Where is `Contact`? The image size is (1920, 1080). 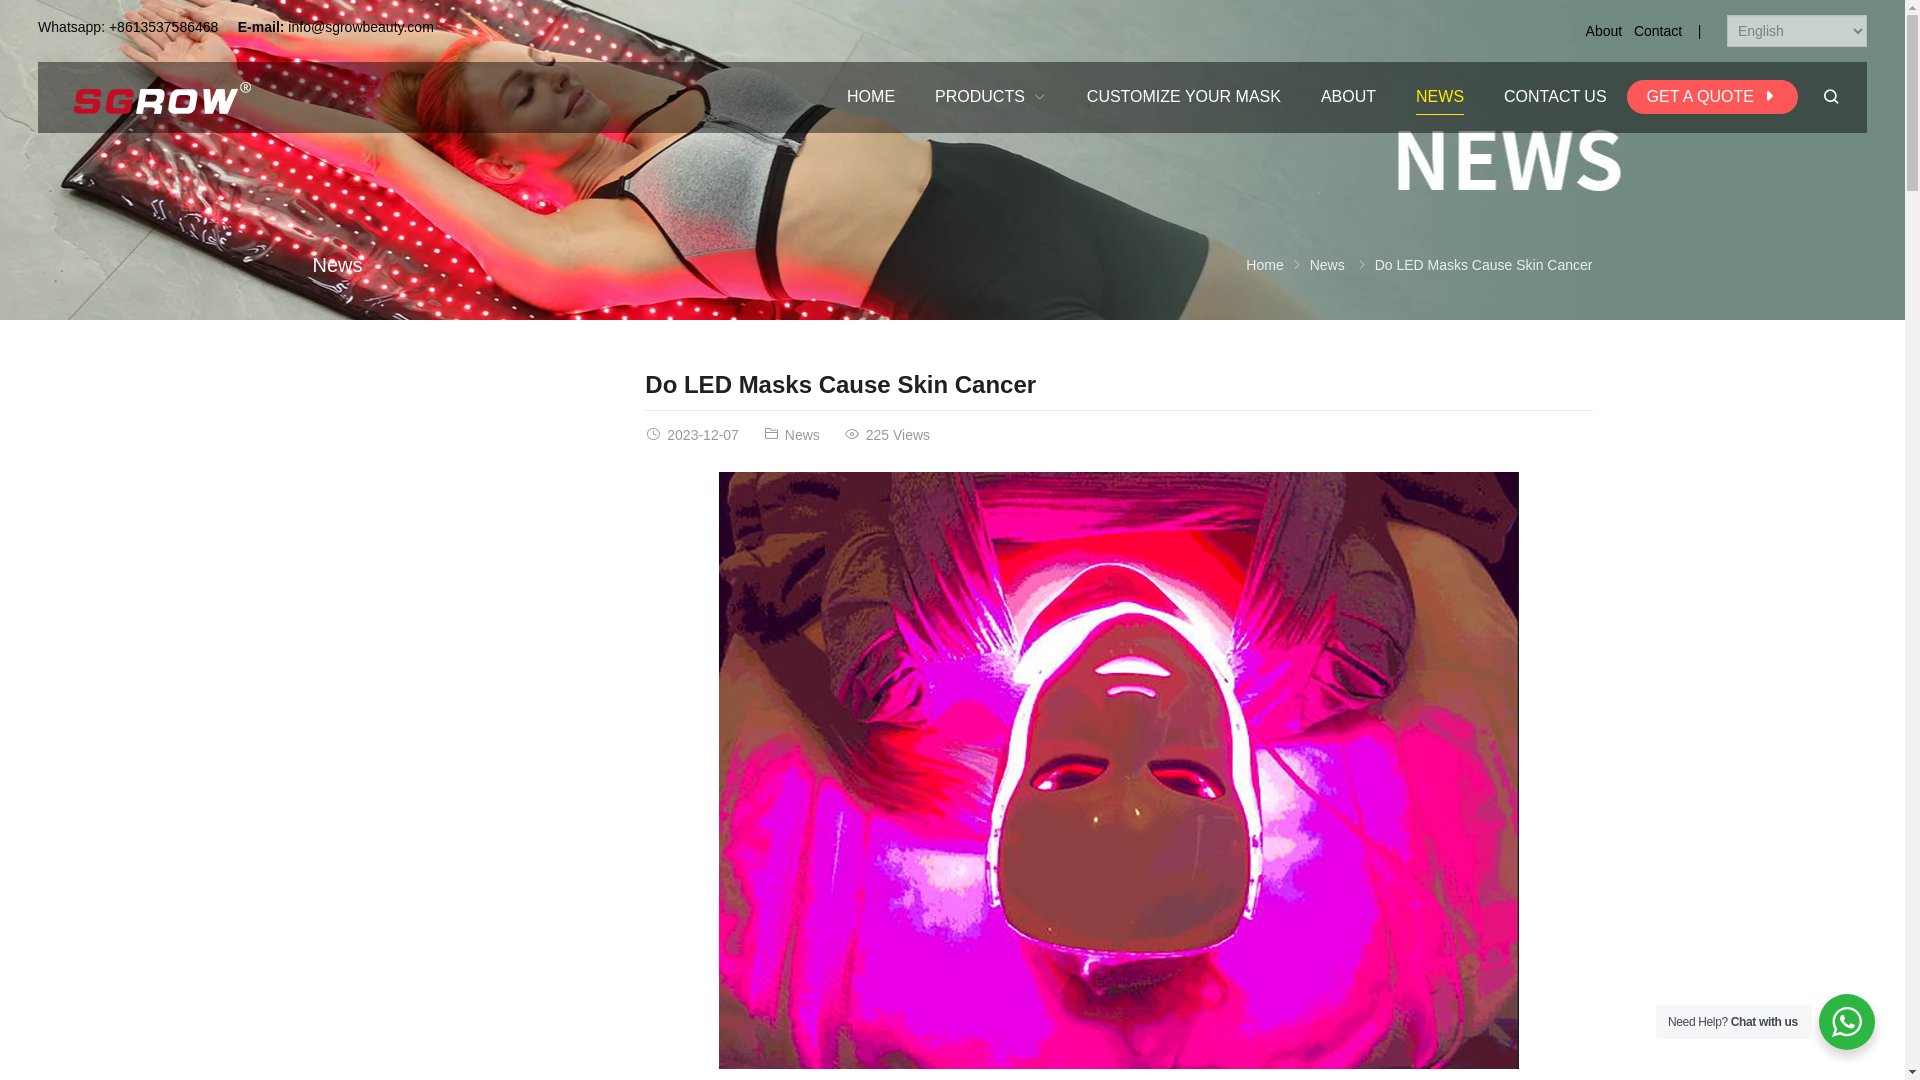 Contact is located at coordinates (1657, 30).